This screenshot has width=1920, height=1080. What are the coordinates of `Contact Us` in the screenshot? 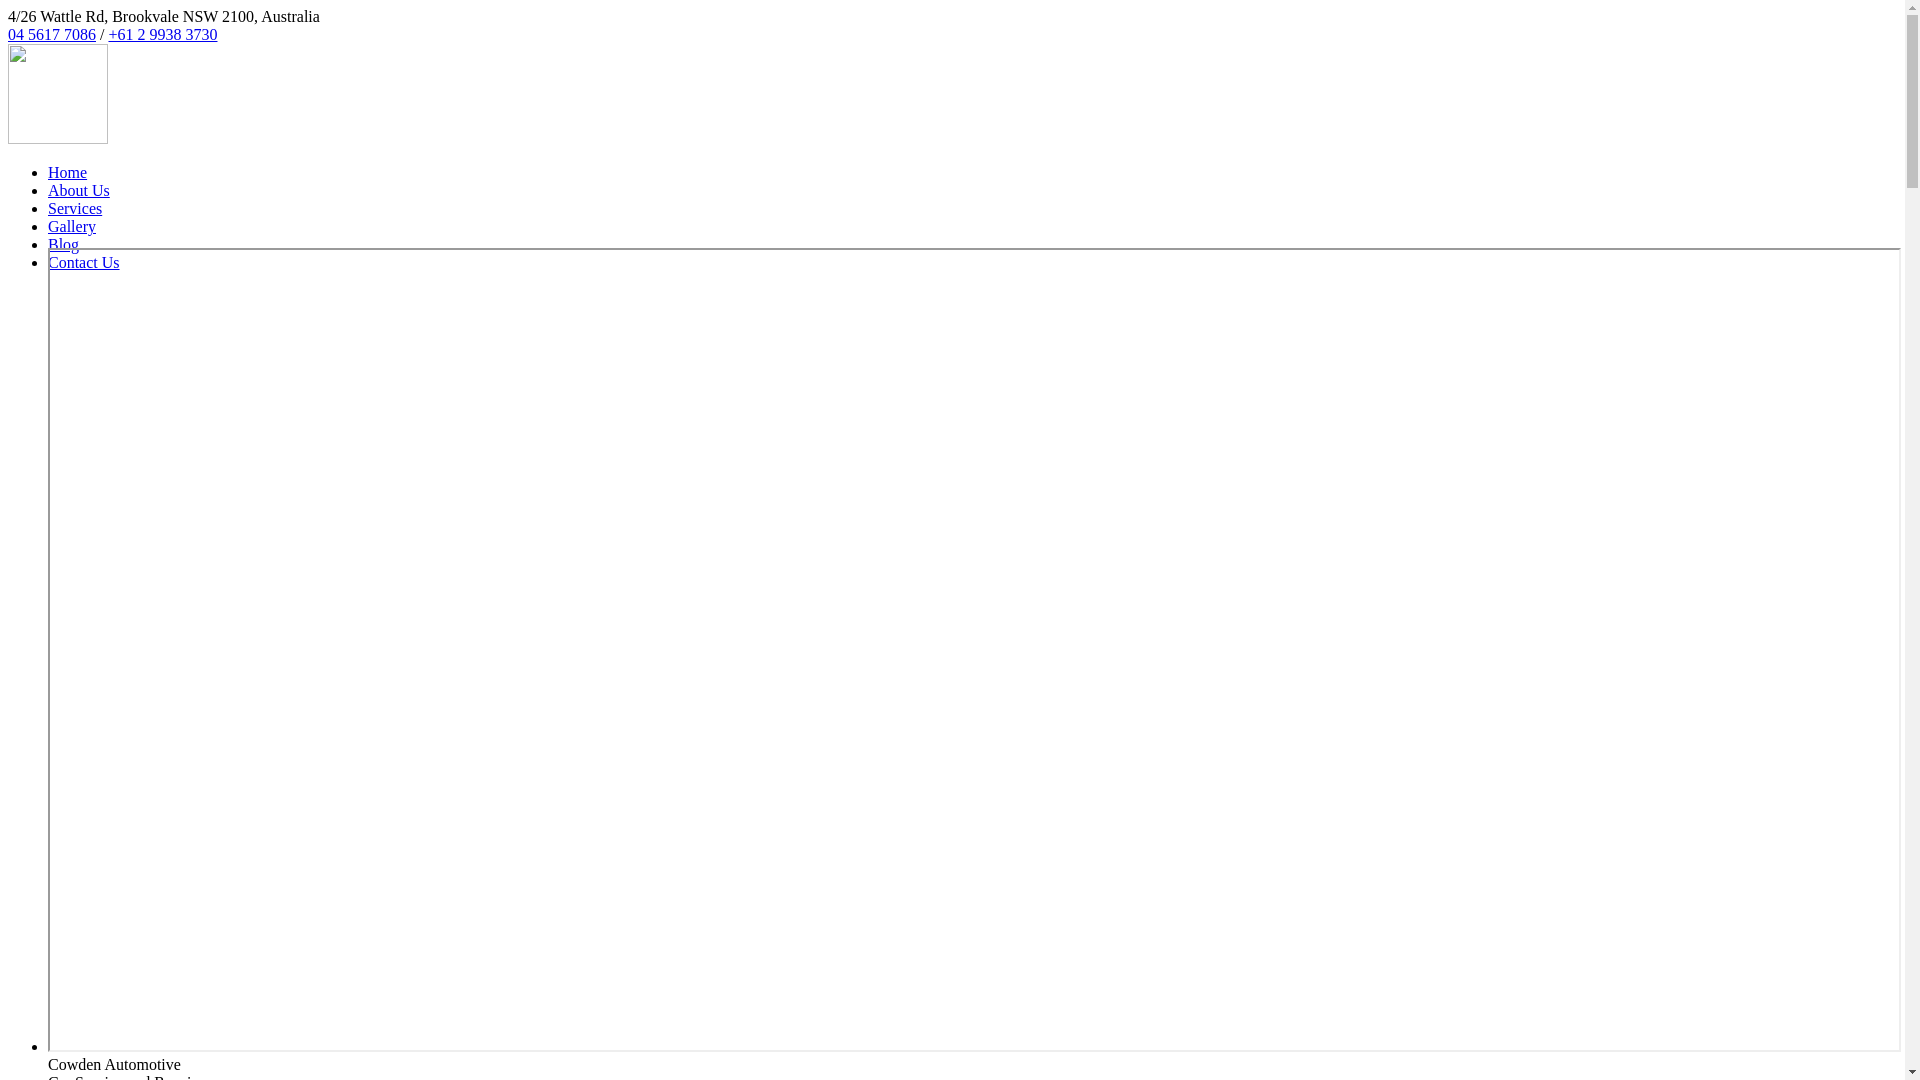 It's located at (84, 262).